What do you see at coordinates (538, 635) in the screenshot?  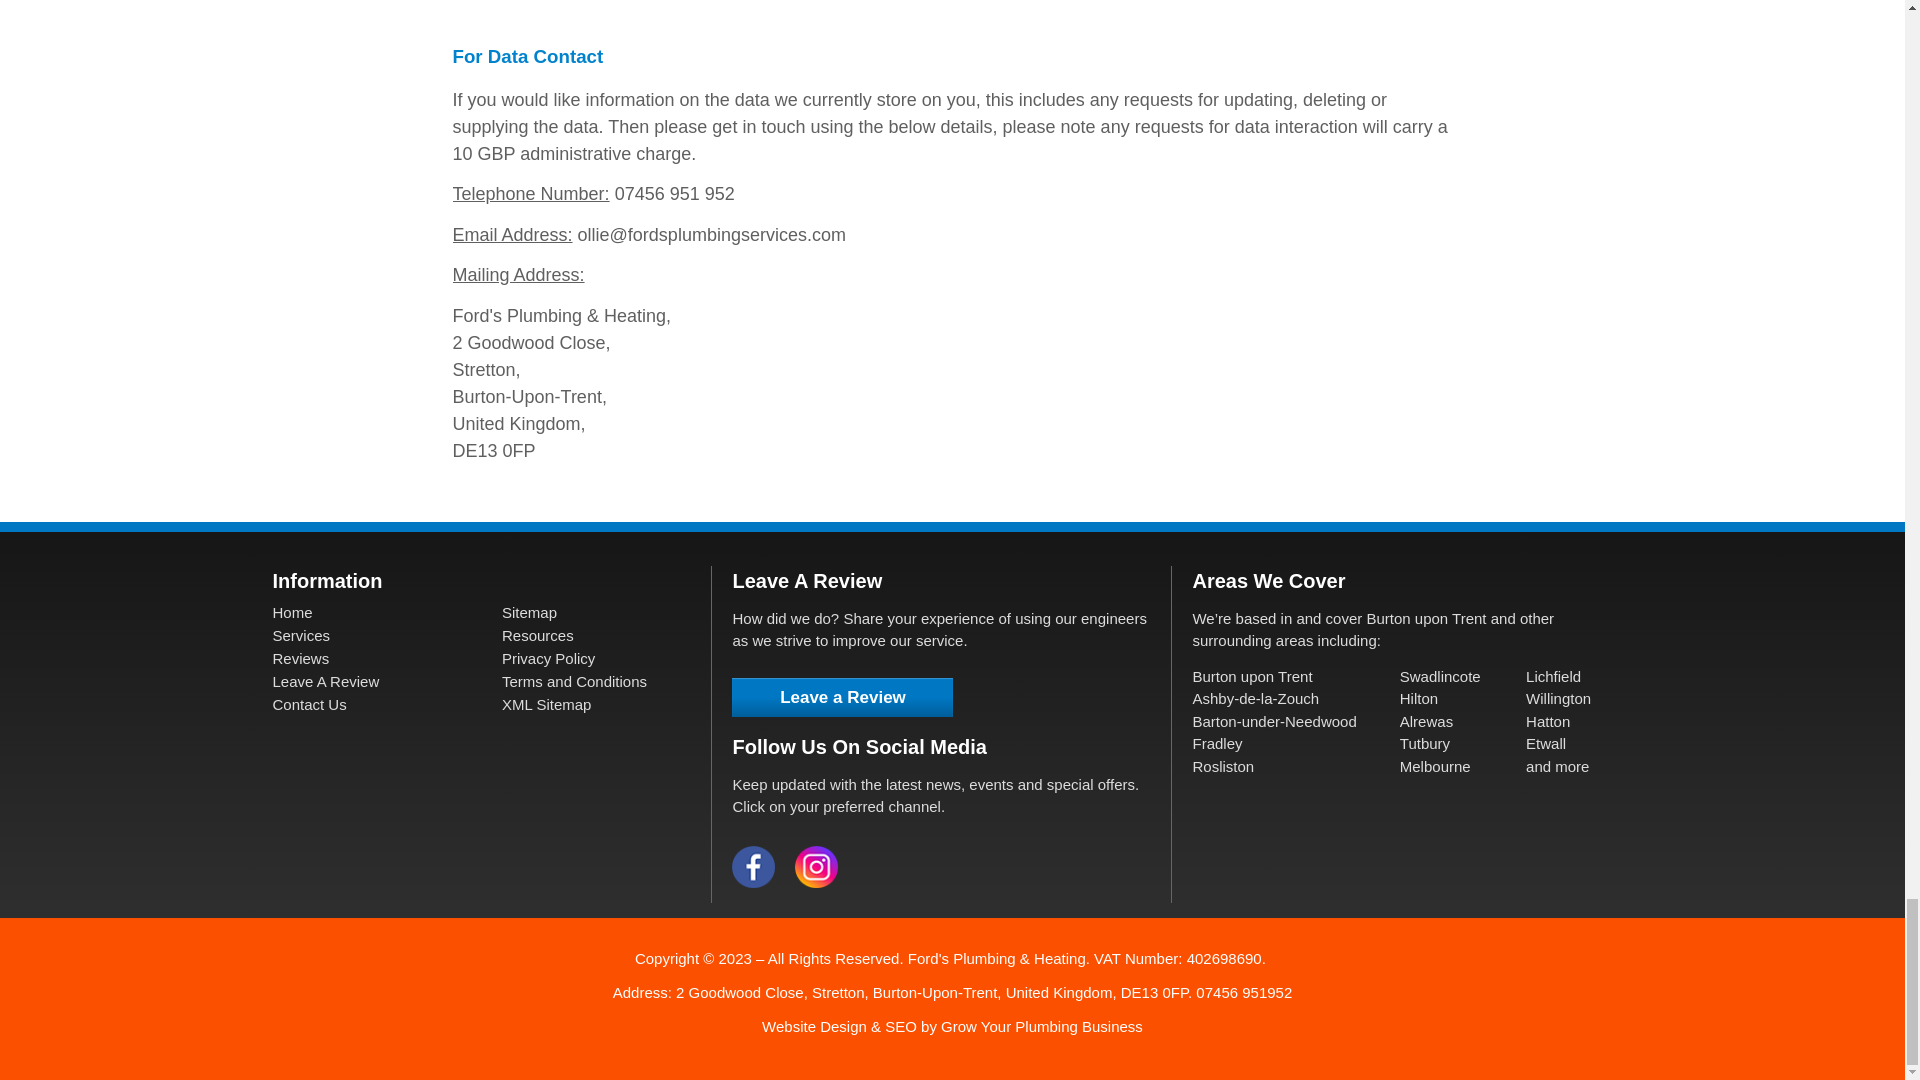 I see `Resources` at bounding box center [538, 635].